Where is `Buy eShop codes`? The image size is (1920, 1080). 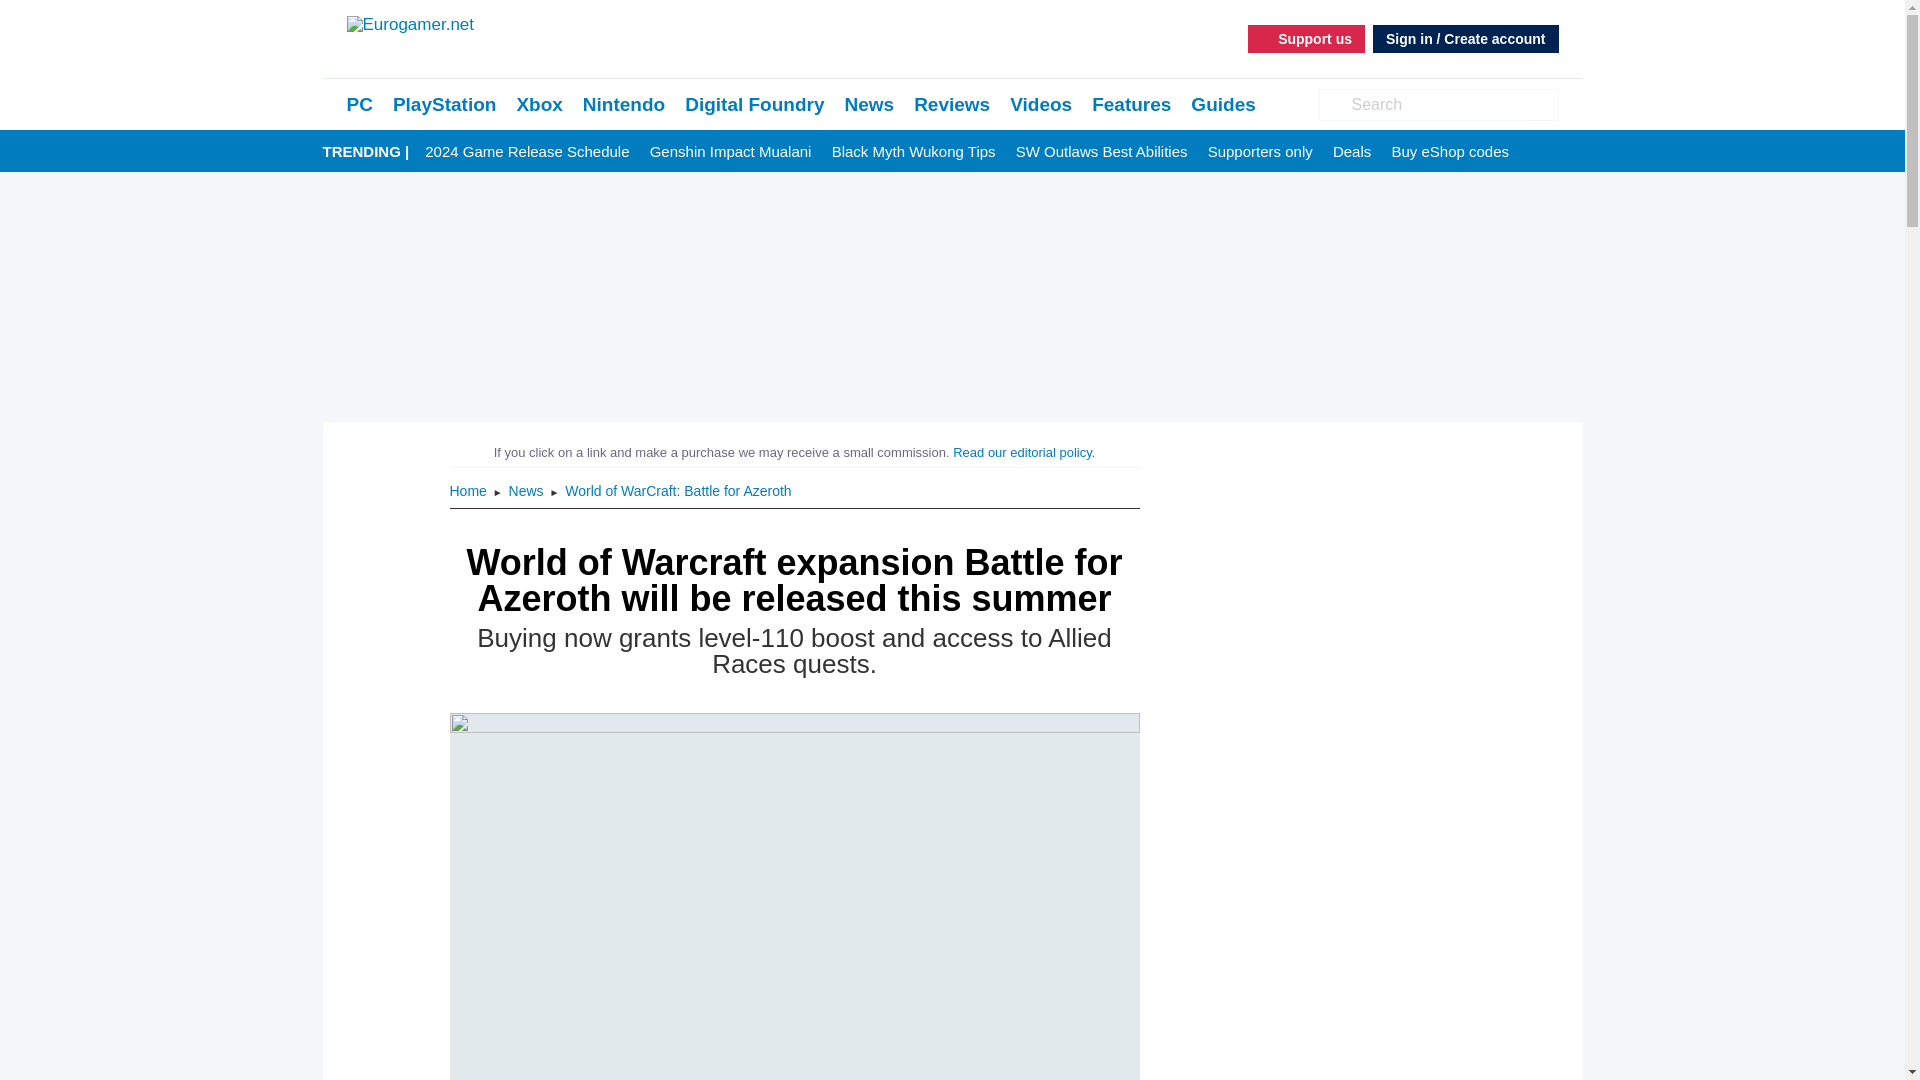 Buy eShop codes is located at coordinates (1450, 152).